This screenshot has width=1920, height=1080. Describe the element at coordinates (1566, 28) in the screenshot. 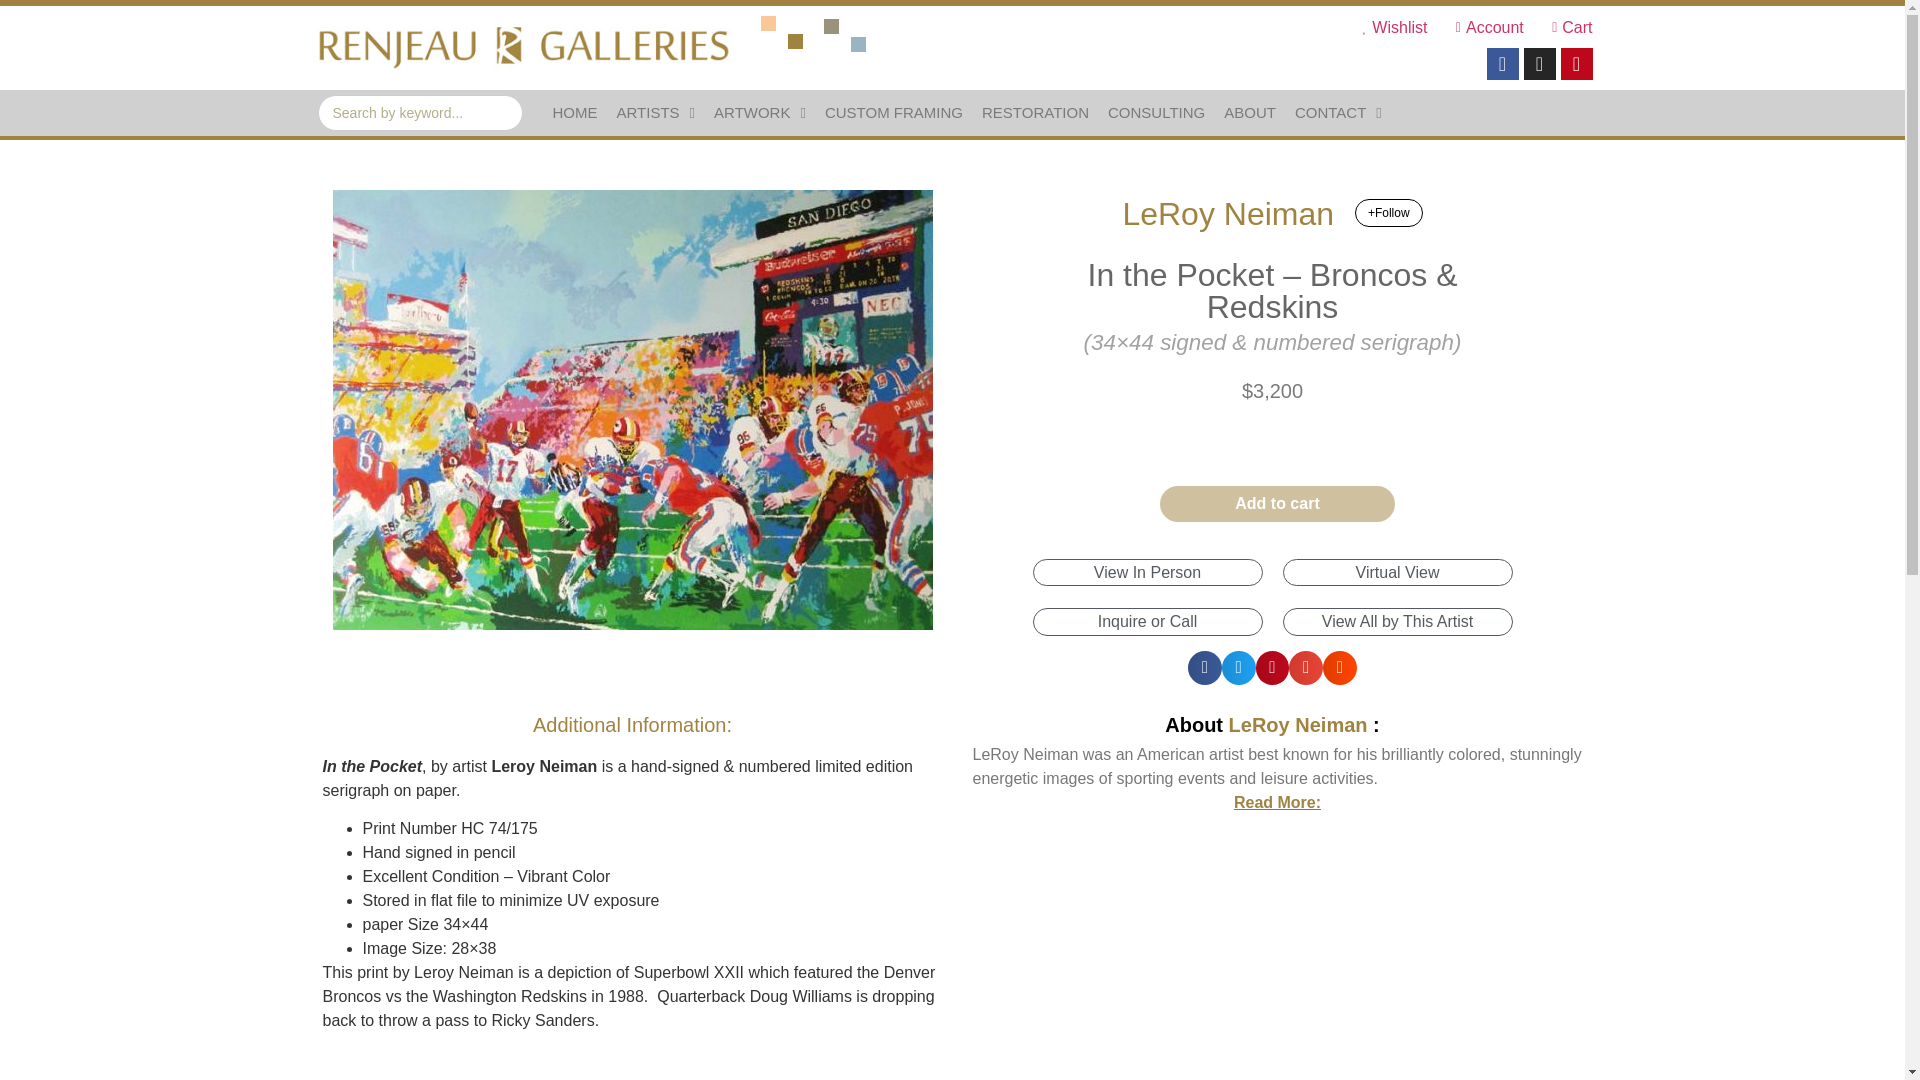

I see `Cart` at that location.